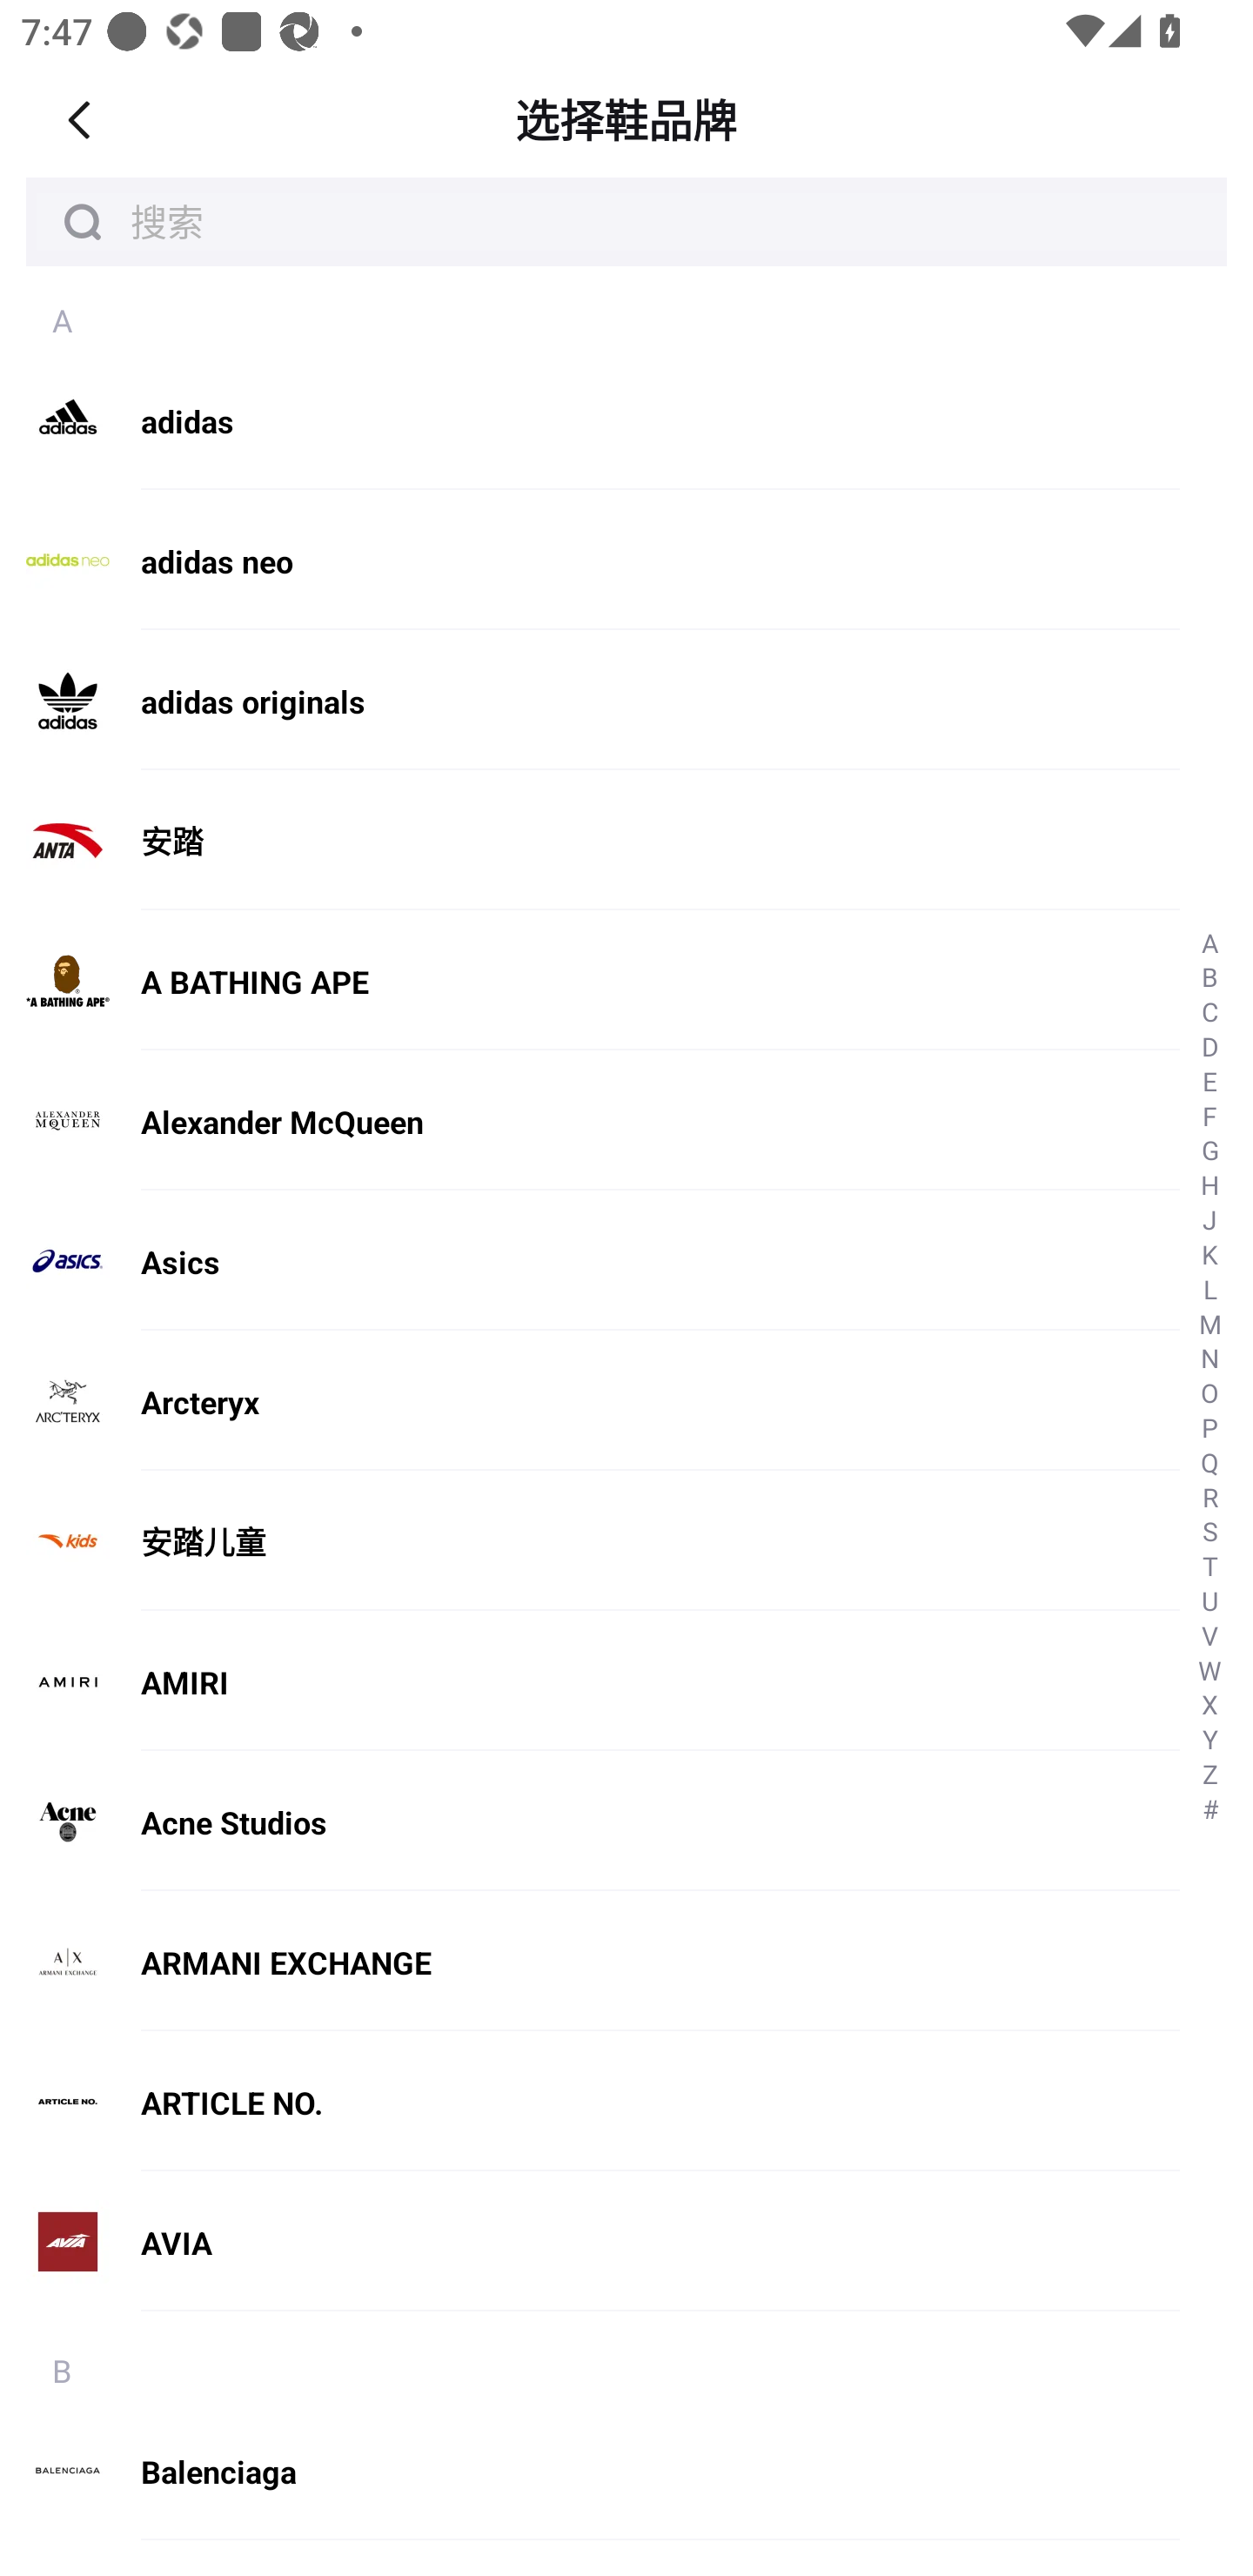  What do you see at coordinates (590, 2255) in the screenshot?
I see `AVIA` at bounding box center [590, 2255].